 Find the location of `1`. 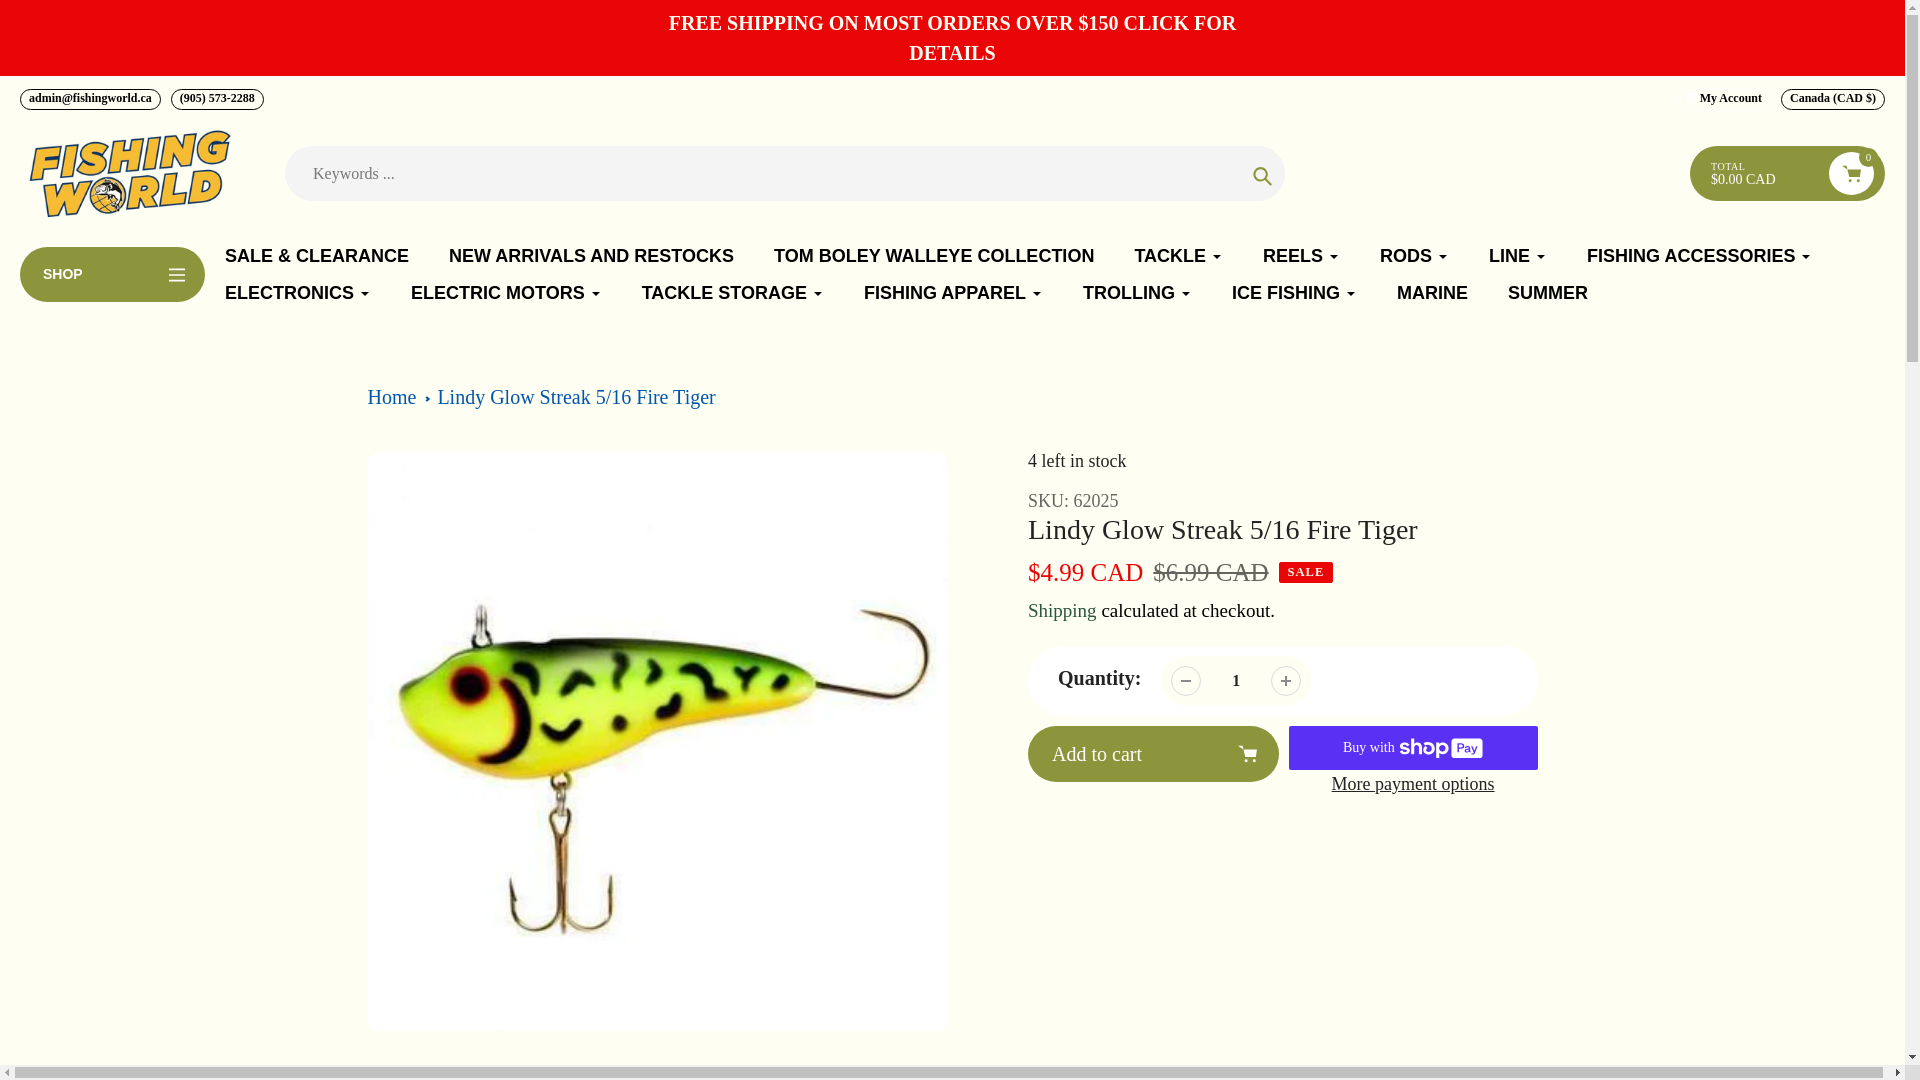

1 is located at coordinates (1236, 680).